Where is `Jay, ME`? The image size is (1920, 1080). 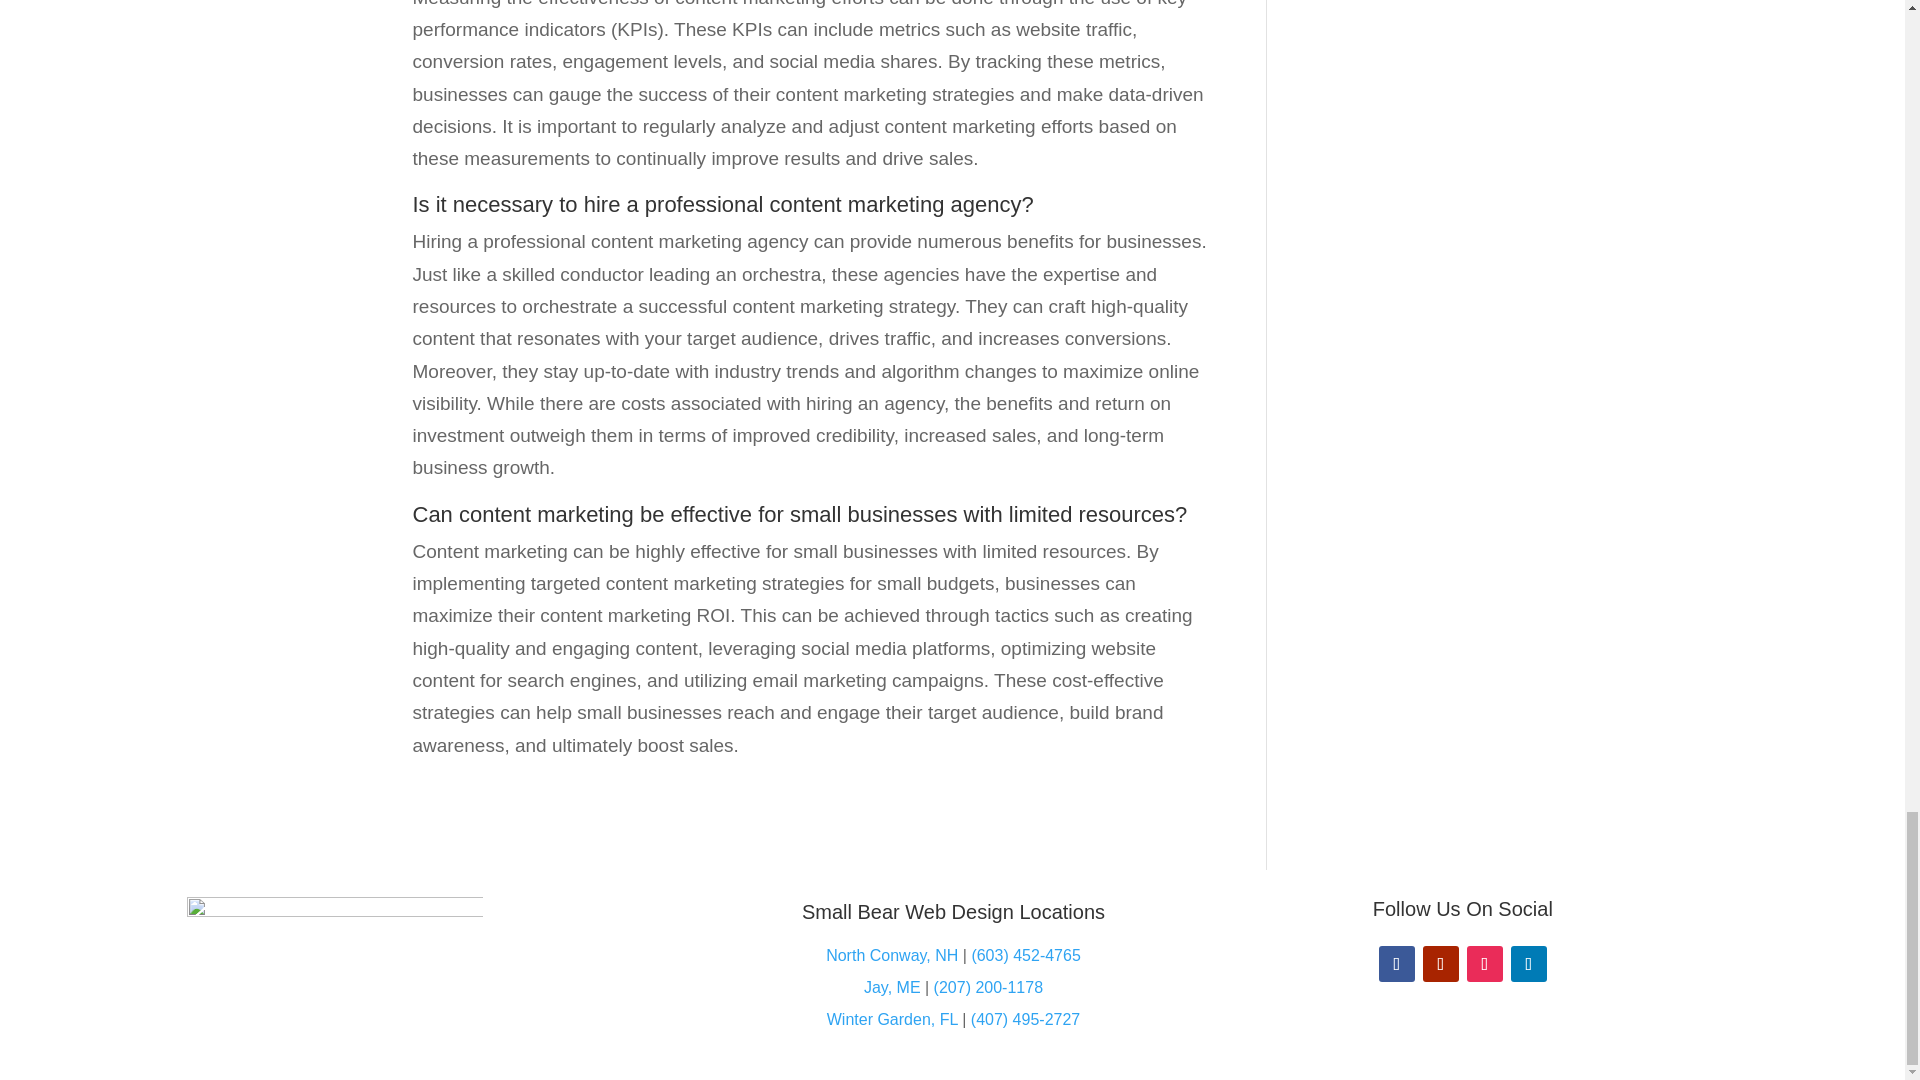 Jay, ME is located at coordinates (892, 986).